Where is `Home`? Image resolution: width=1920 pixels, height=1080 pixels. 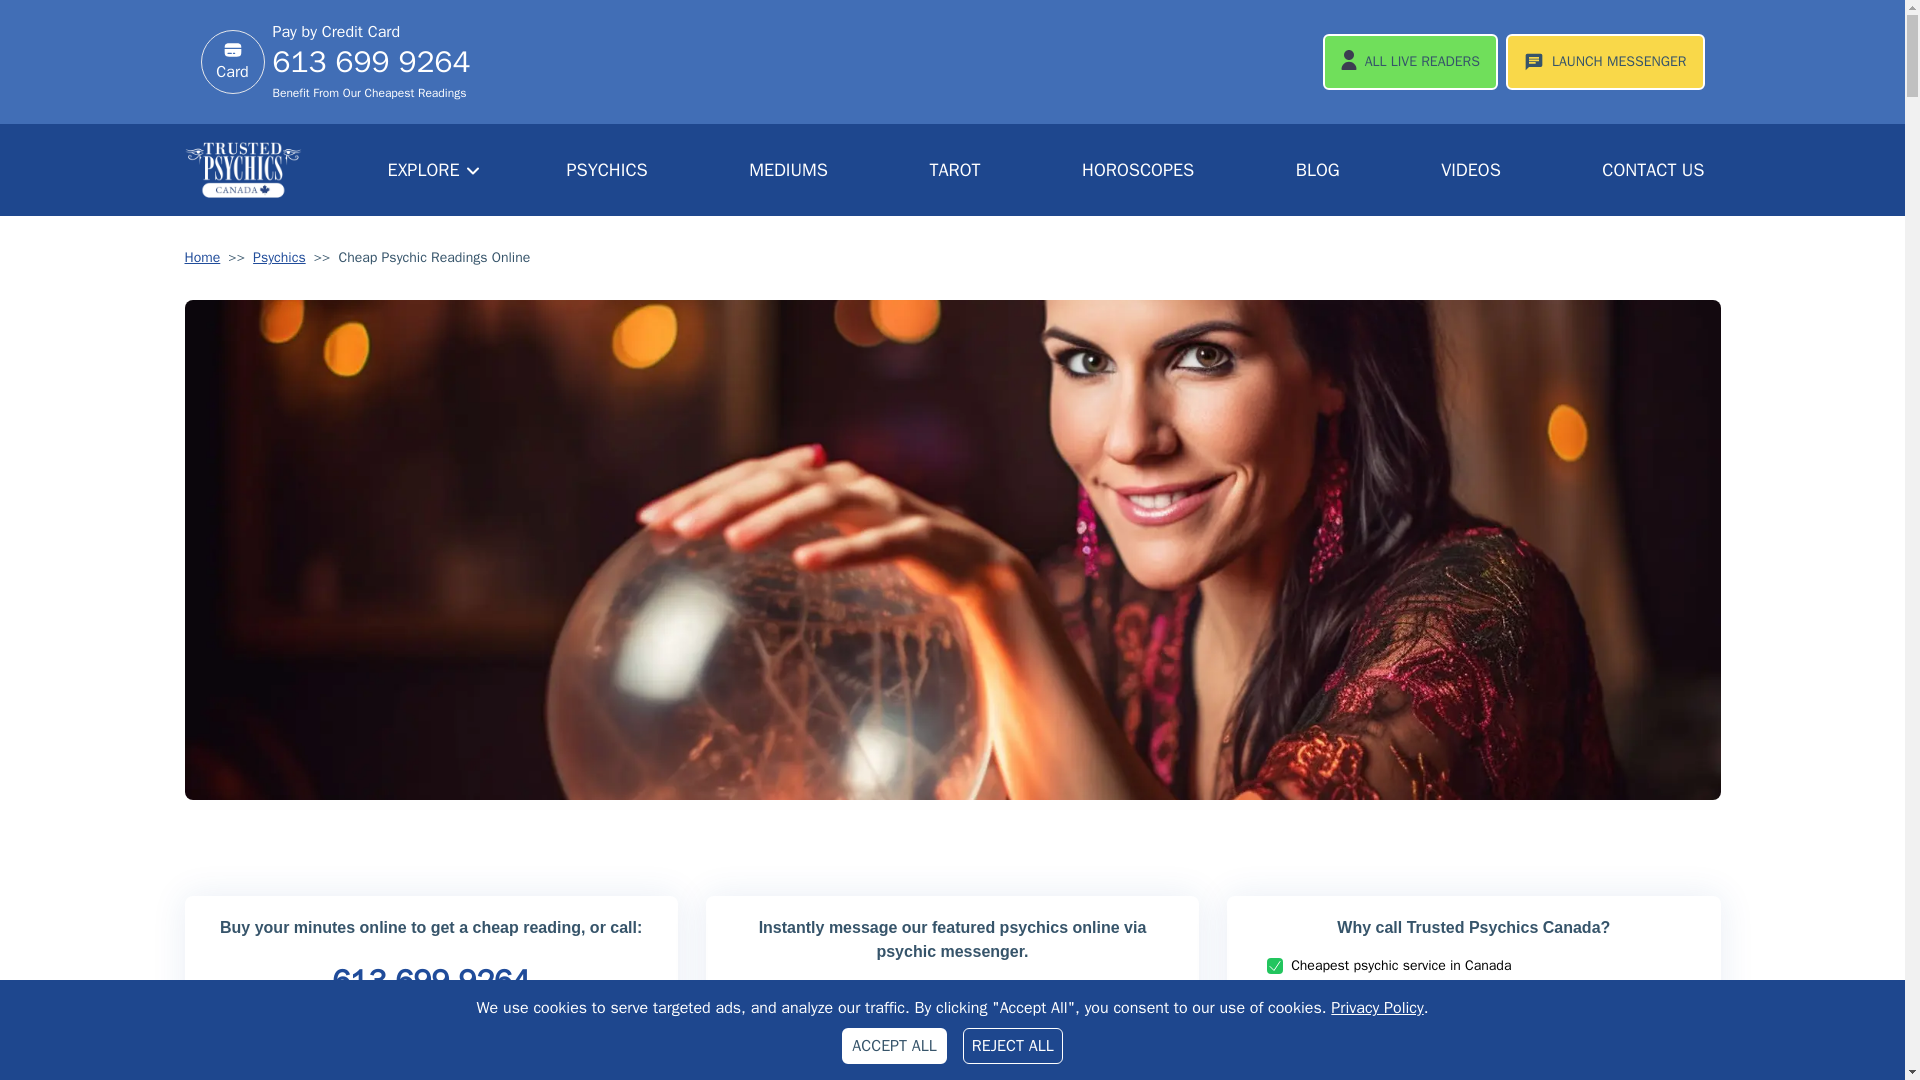
Home is located at coordinates (202, 258).